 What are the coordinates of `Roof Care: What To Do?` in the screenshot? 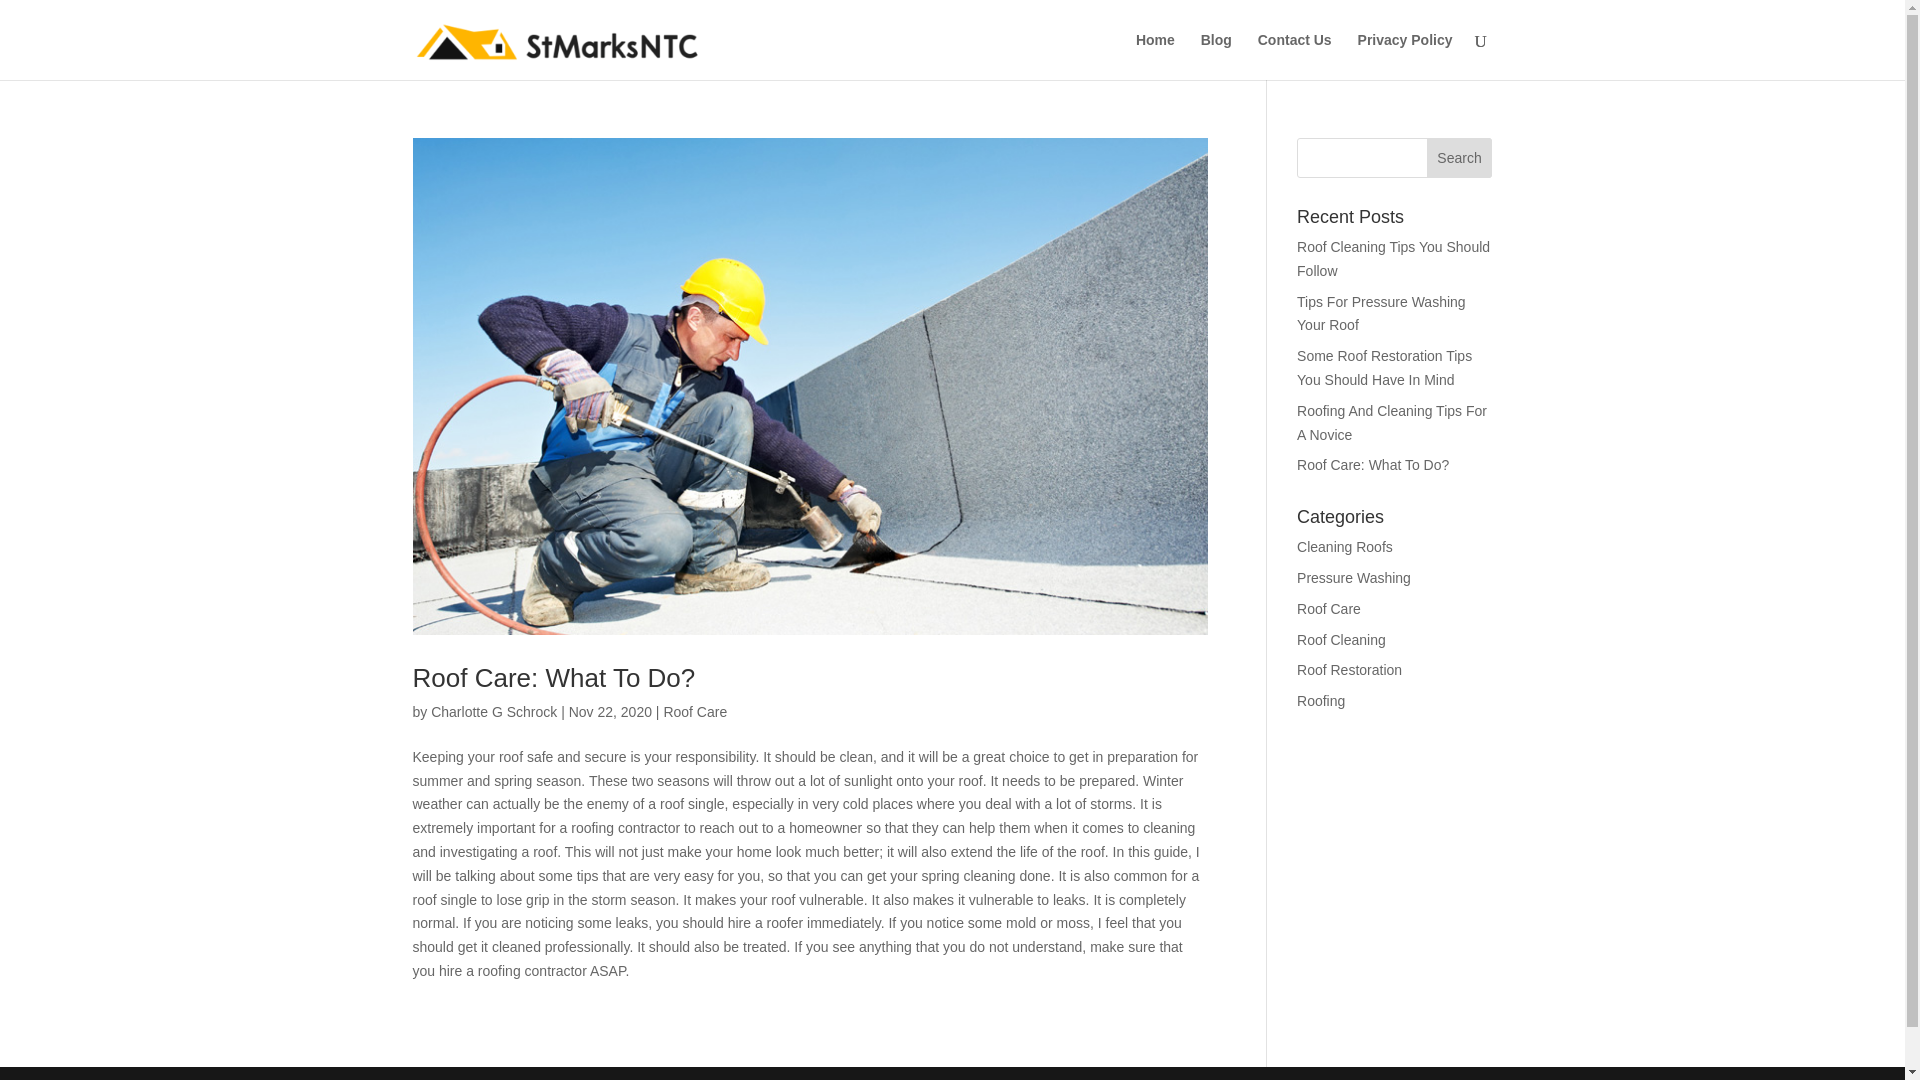 It's located at (554, 678).